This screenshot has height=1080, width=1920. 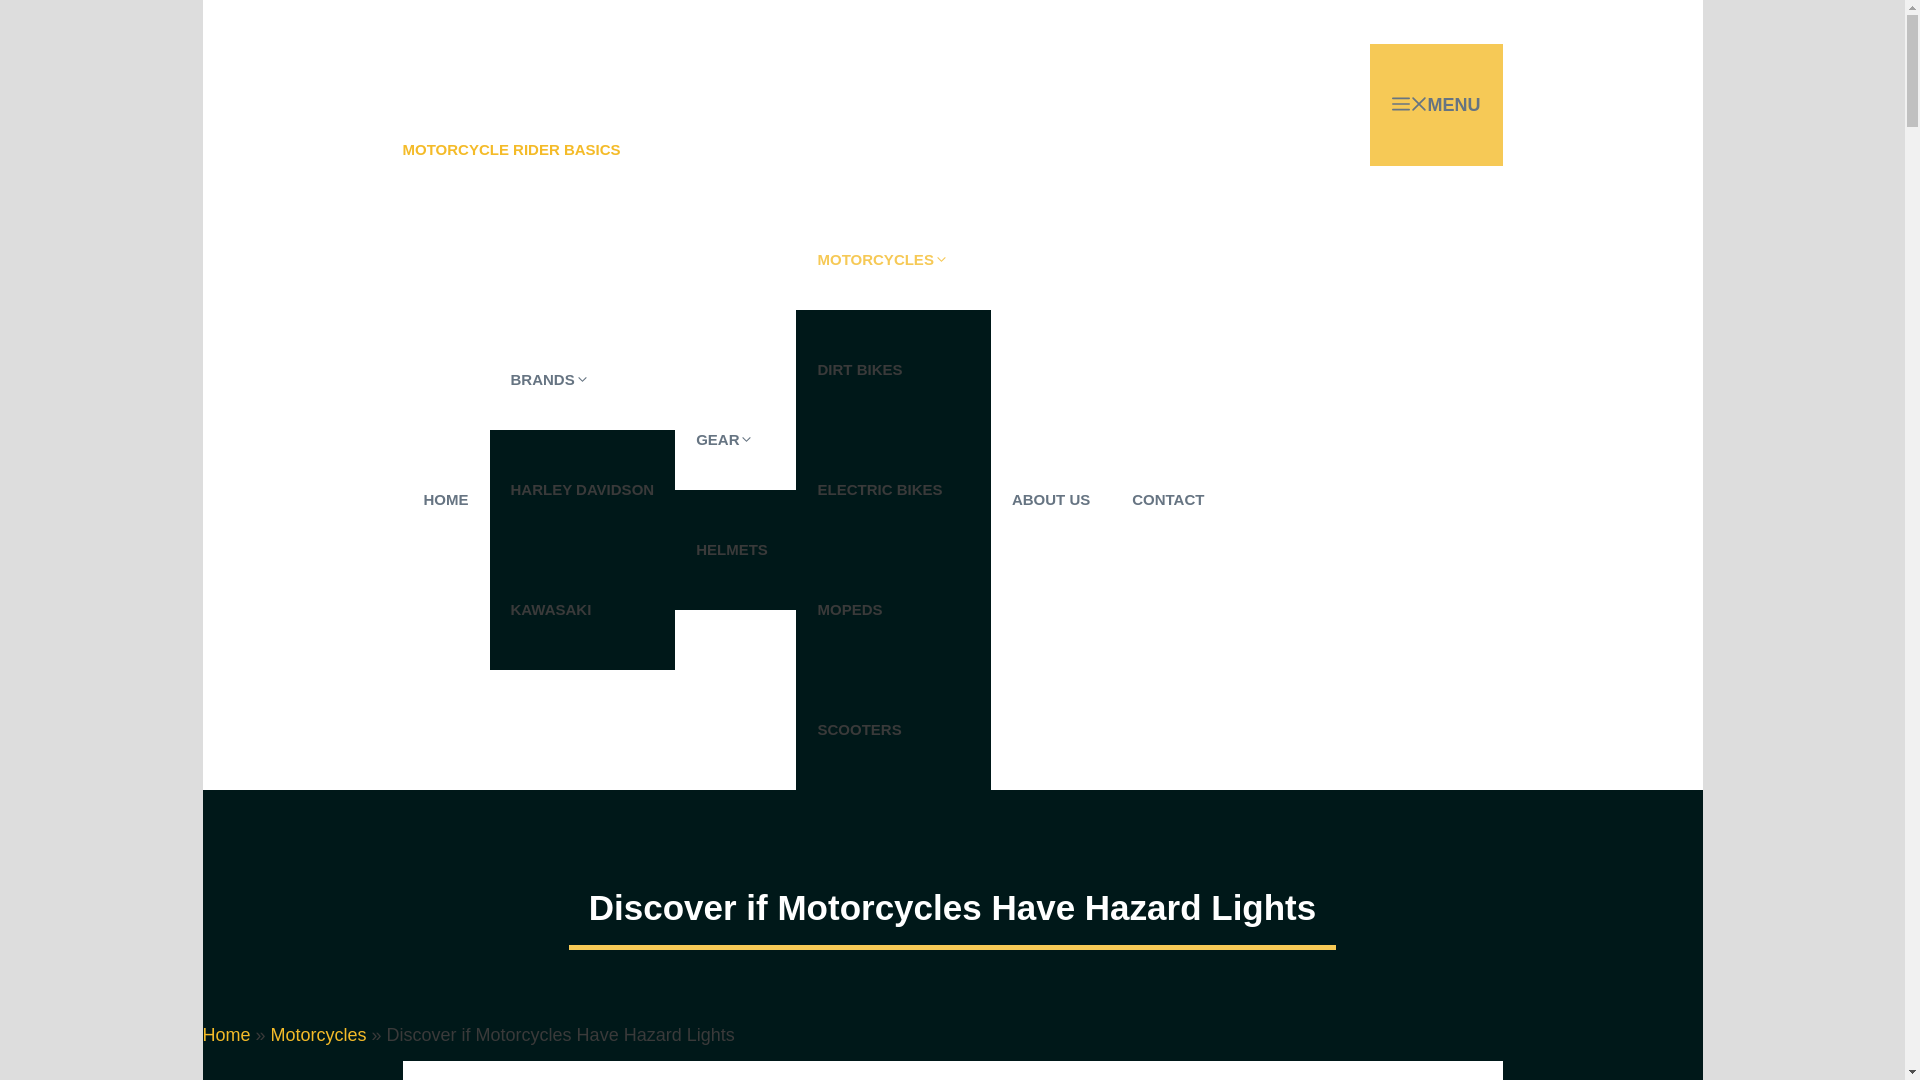 I want to click on Home, so click(x=225, y=1034).